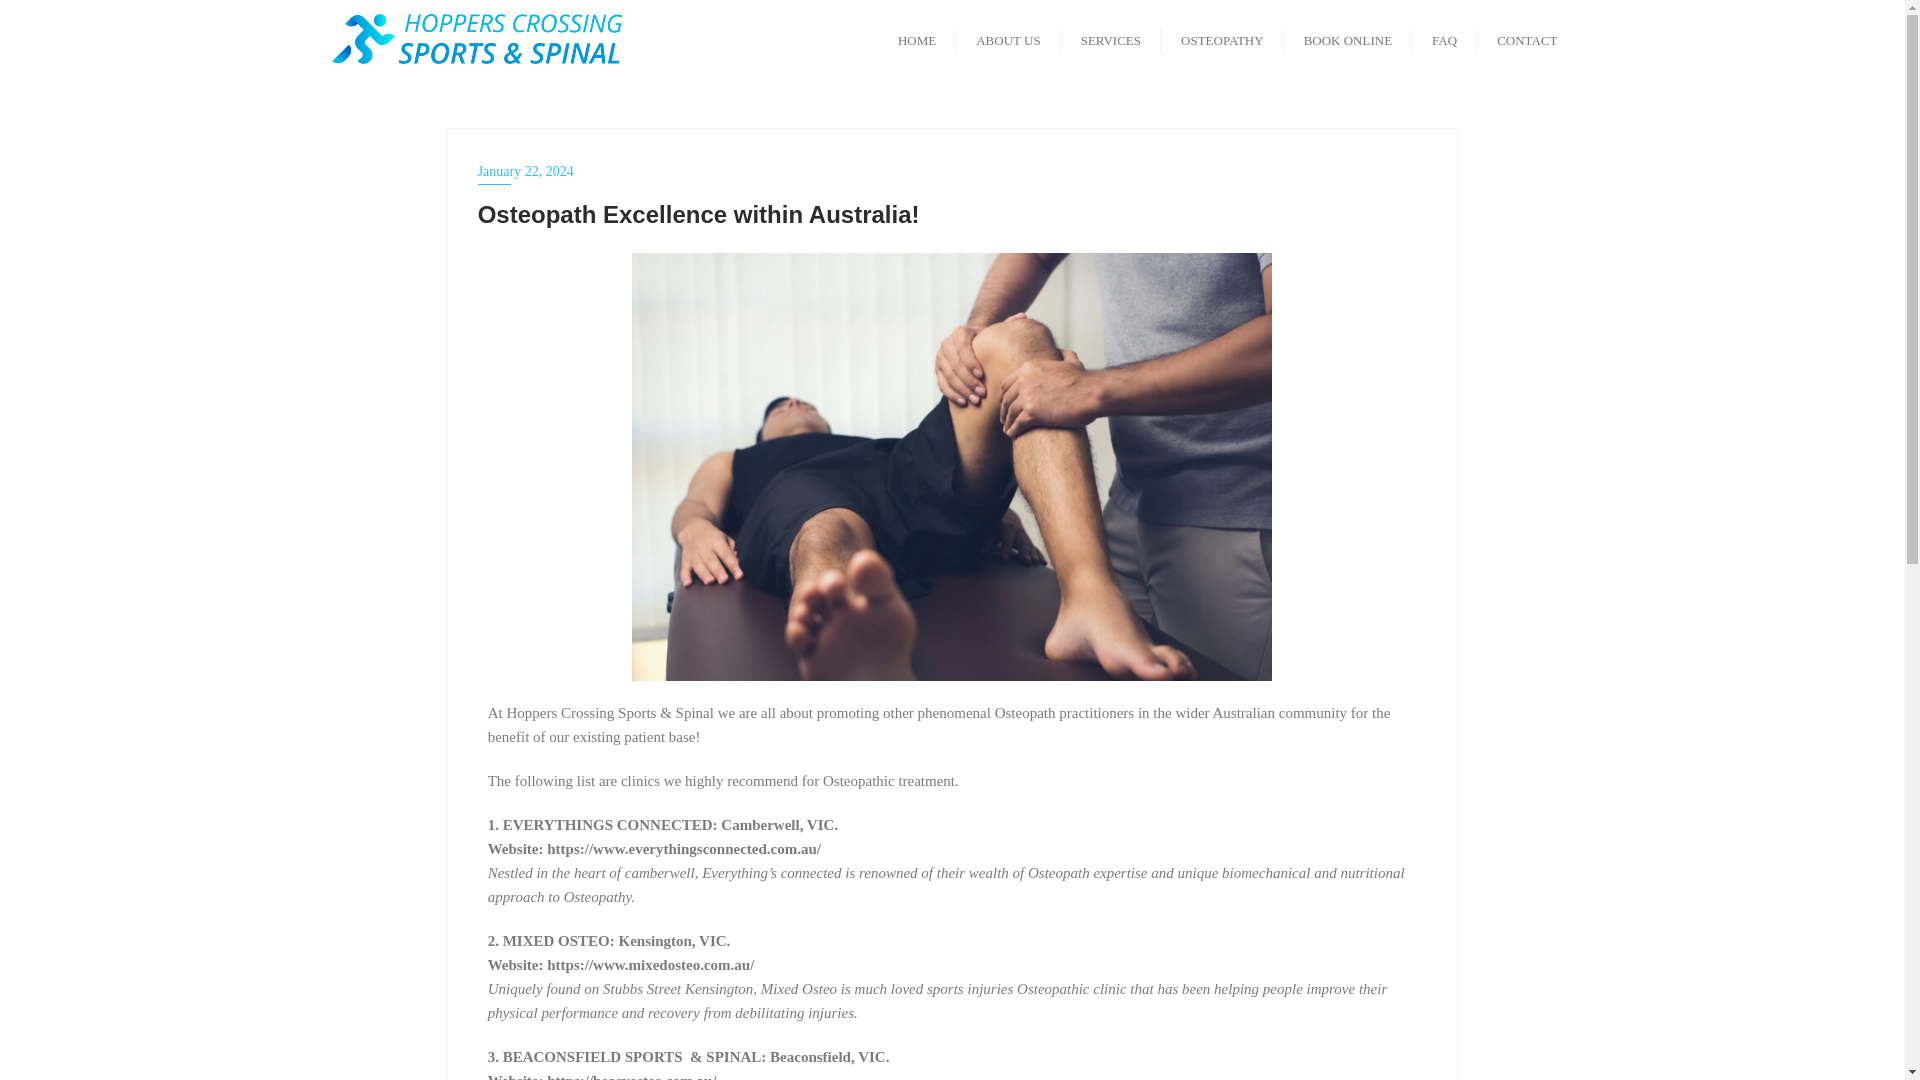 This screenshot has width=1920, height=1080. I want to click on ABOUT US, so click(1008, 38).